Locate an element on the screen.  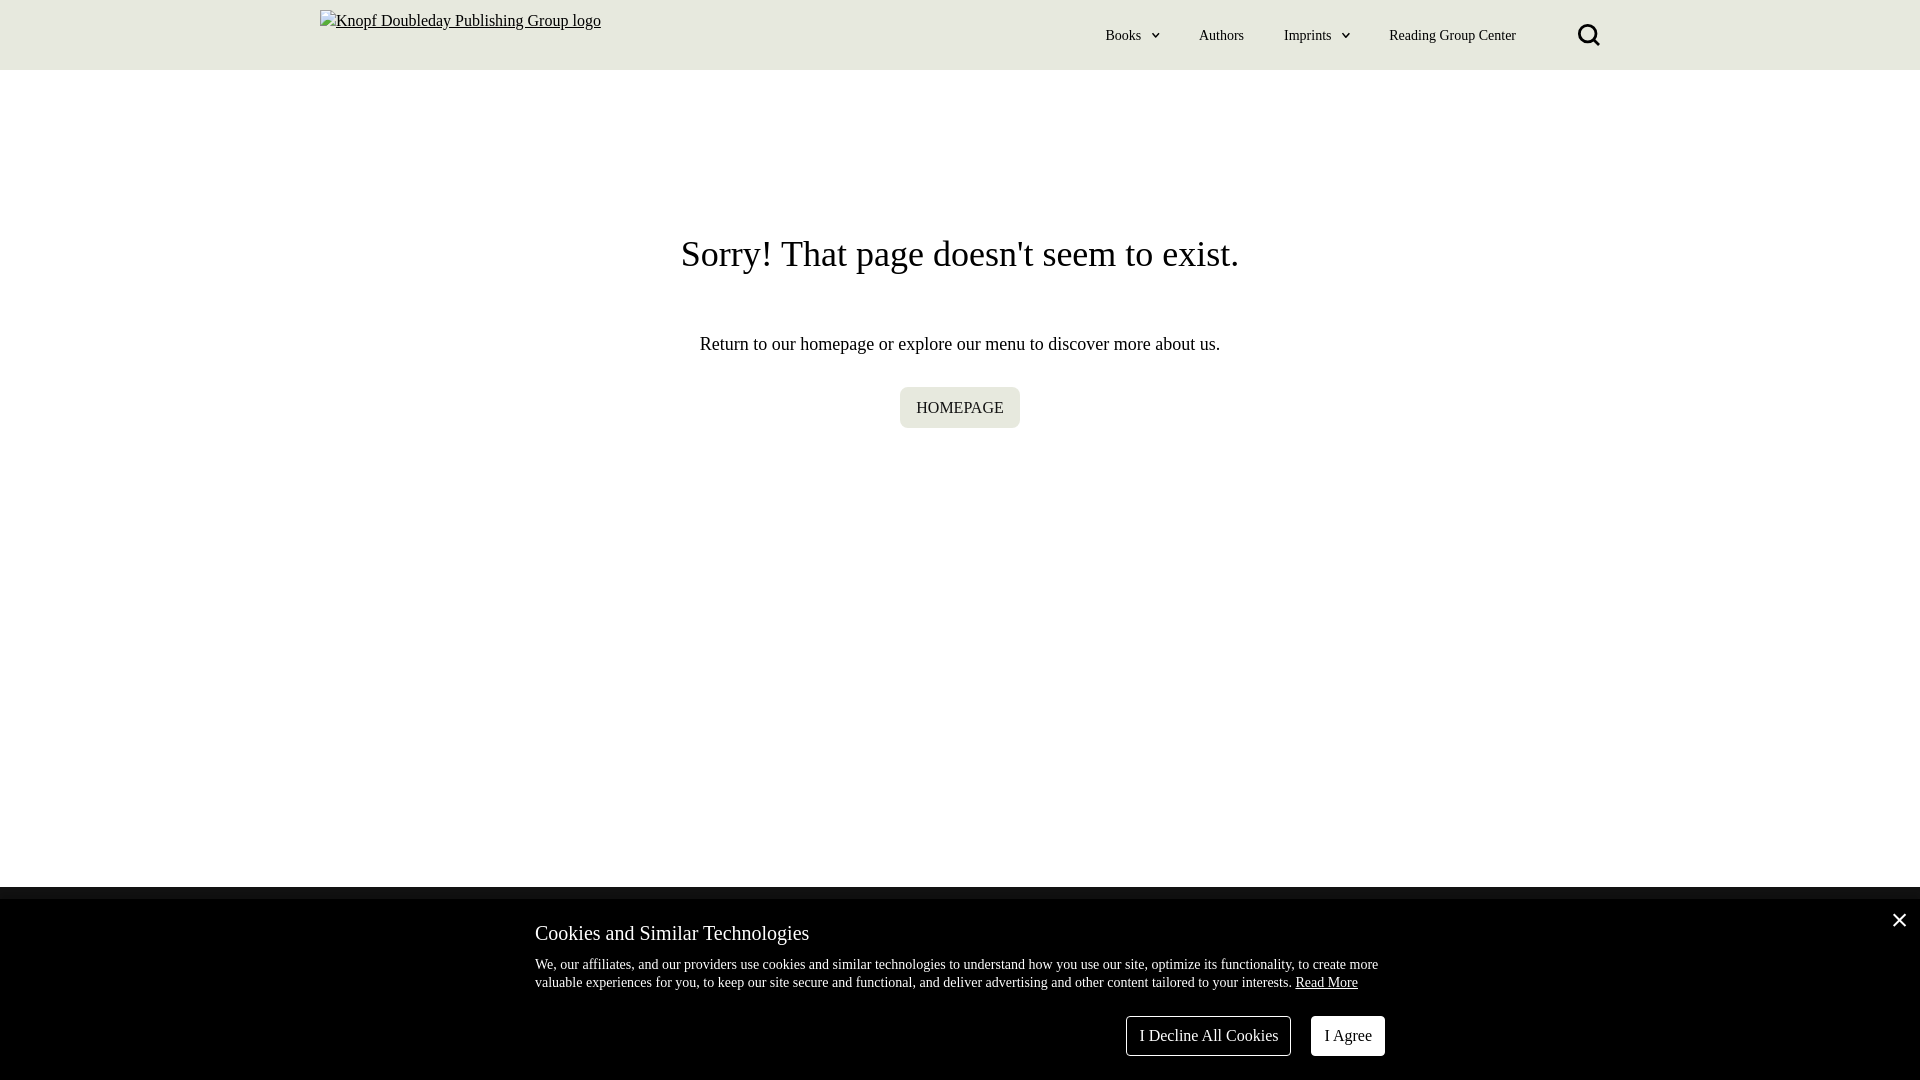
Imprints is located at coordinates (1308, 34).